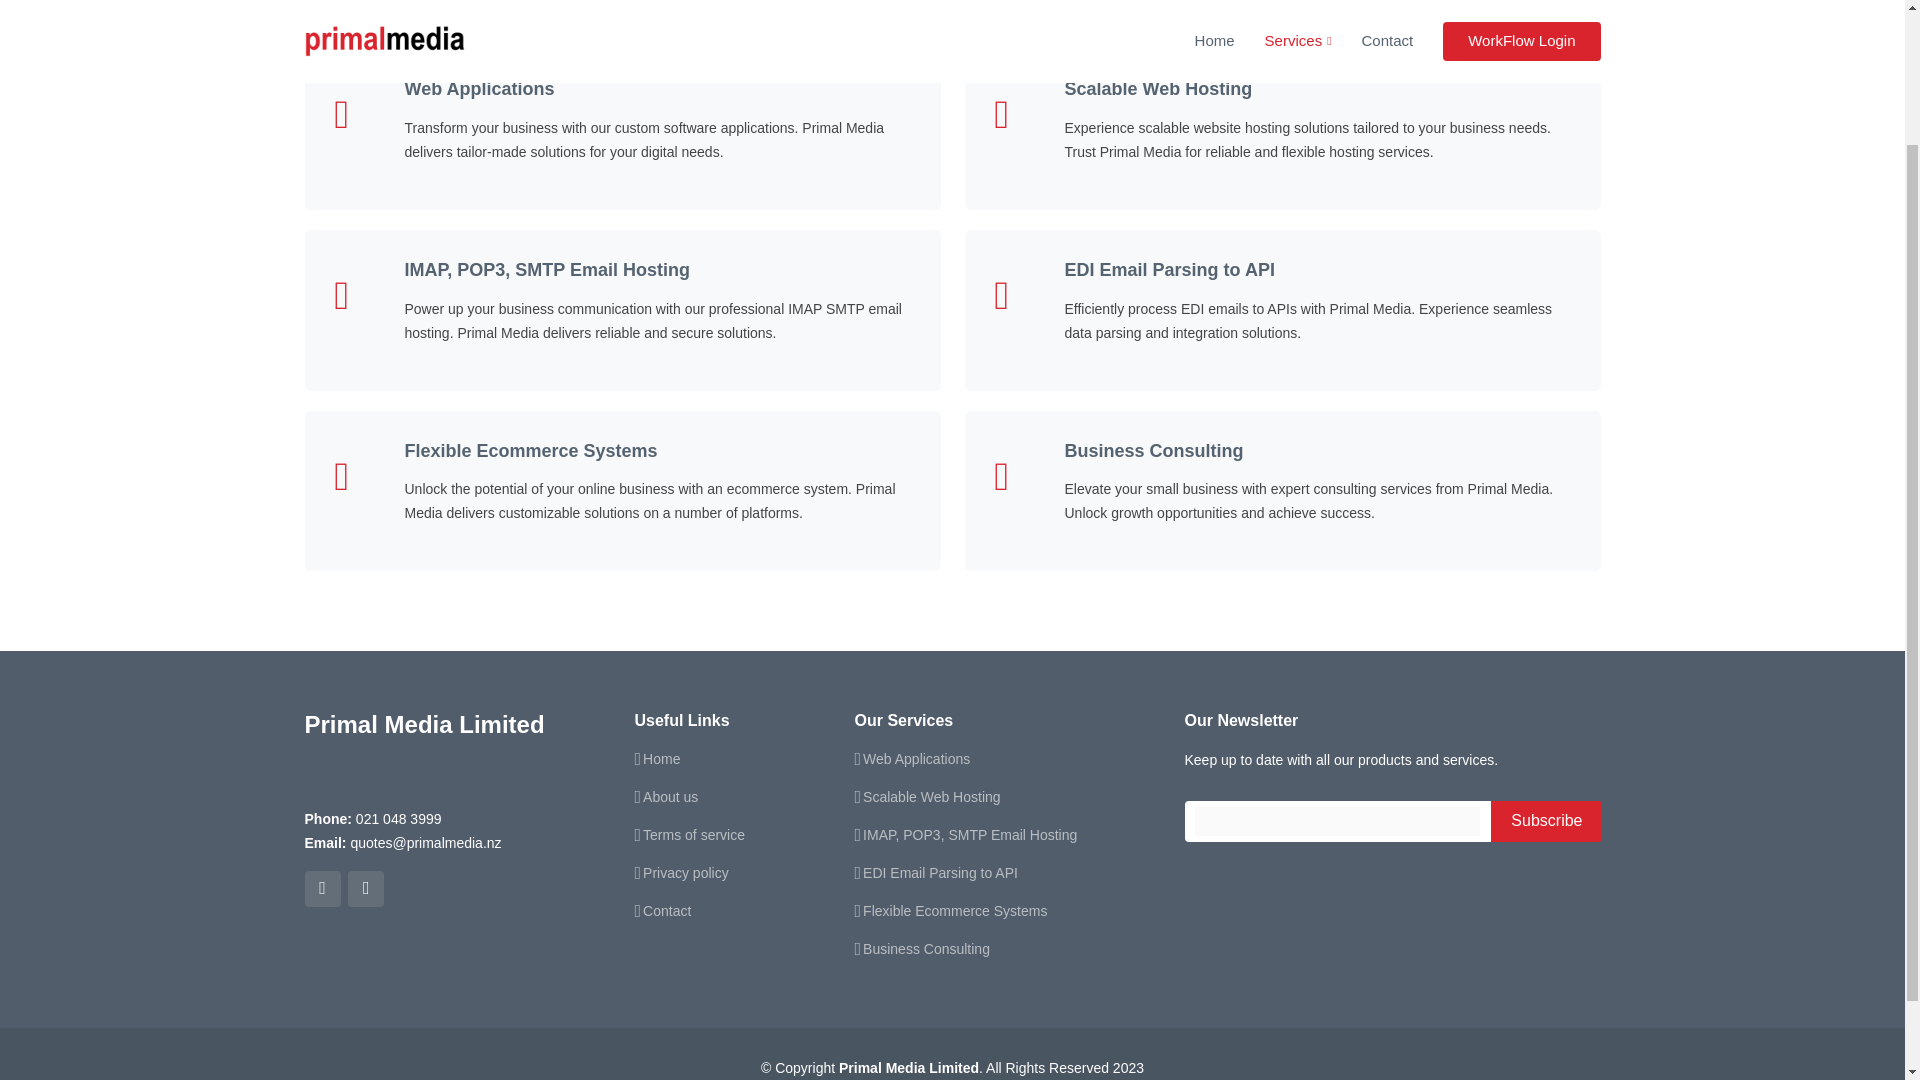 The height and width of the screenshot is (1080, 1920). What do you see at coordinates (1546, 822) in the screenshot?
I see `Subscribe` at bounding box center [1546, 822].